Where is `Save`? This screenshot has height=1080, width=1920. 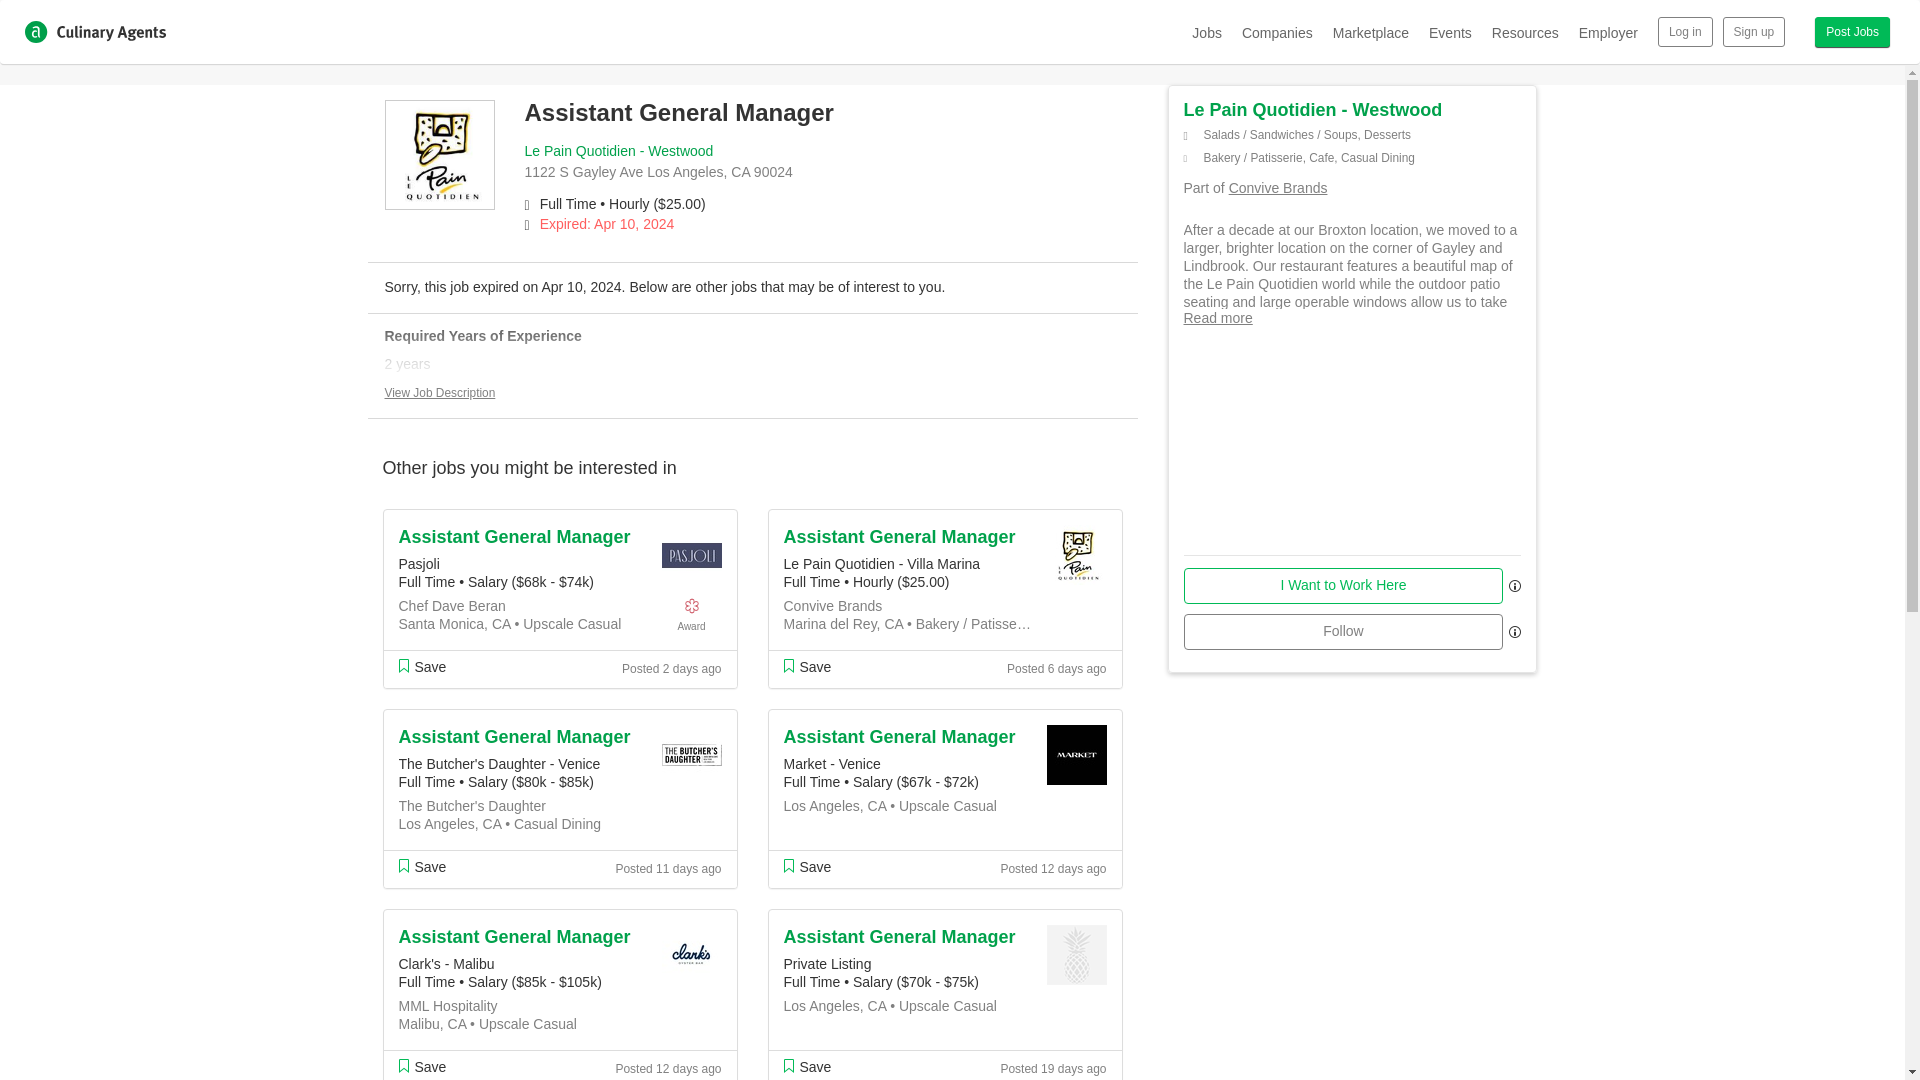
Save is located at coordinates (421, 866).